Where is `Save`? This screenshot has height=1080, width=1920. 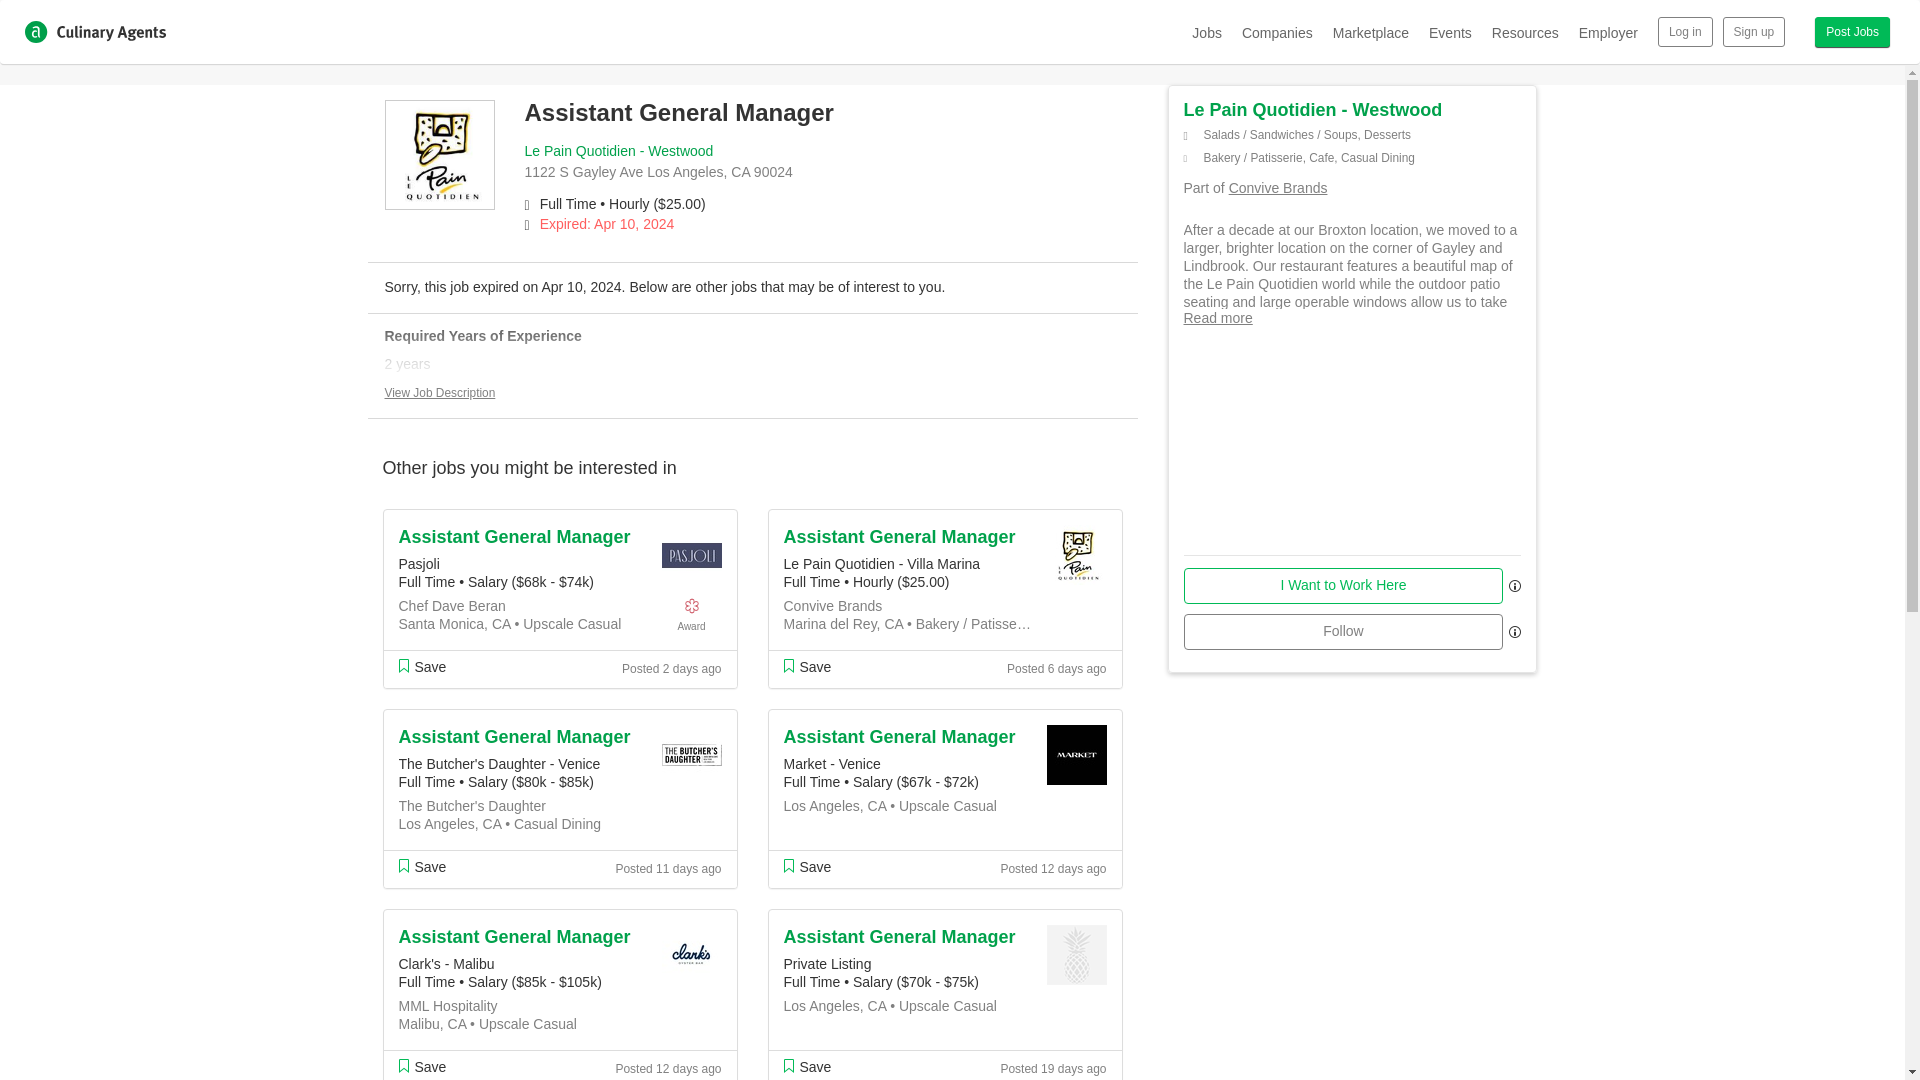
Save is located at coordinates (421, 866).